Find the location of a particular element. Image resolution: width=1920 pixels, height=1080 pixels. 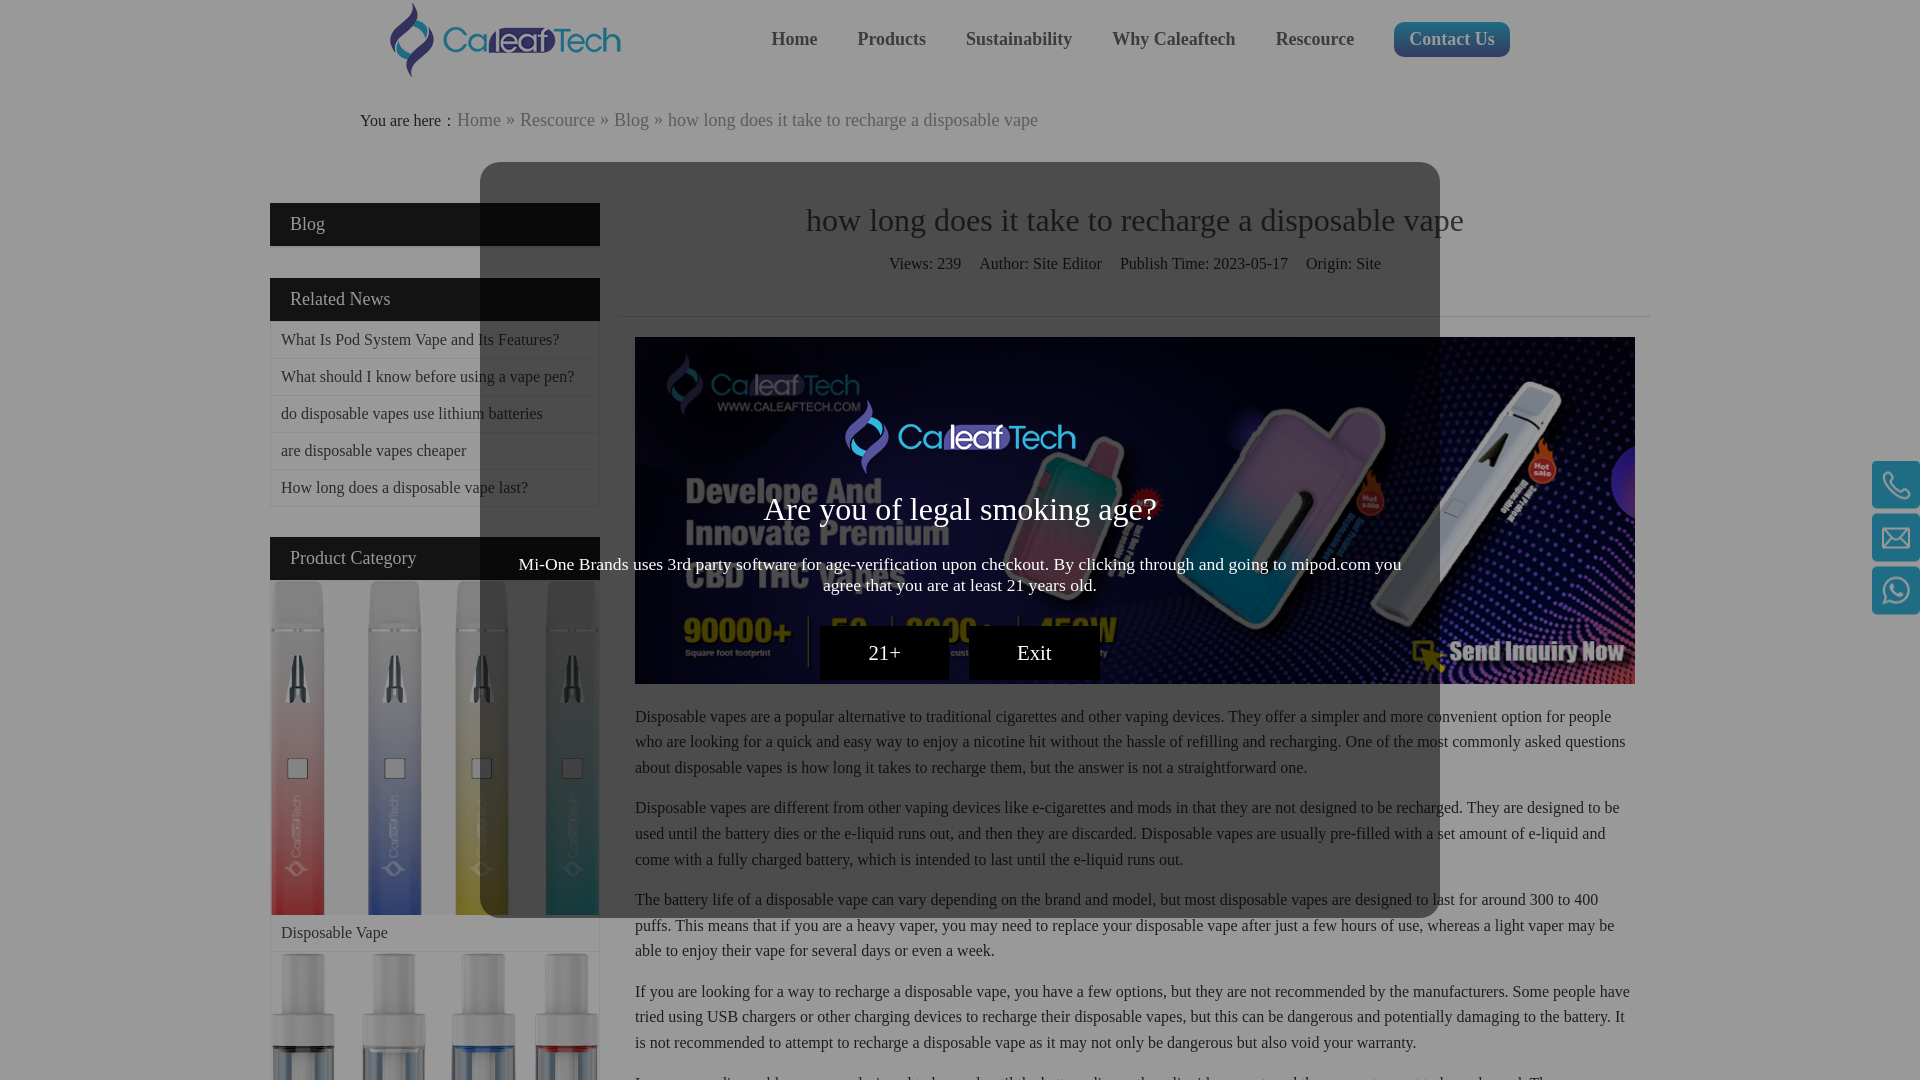

Contact Us is located at coordinates (1451, 39).